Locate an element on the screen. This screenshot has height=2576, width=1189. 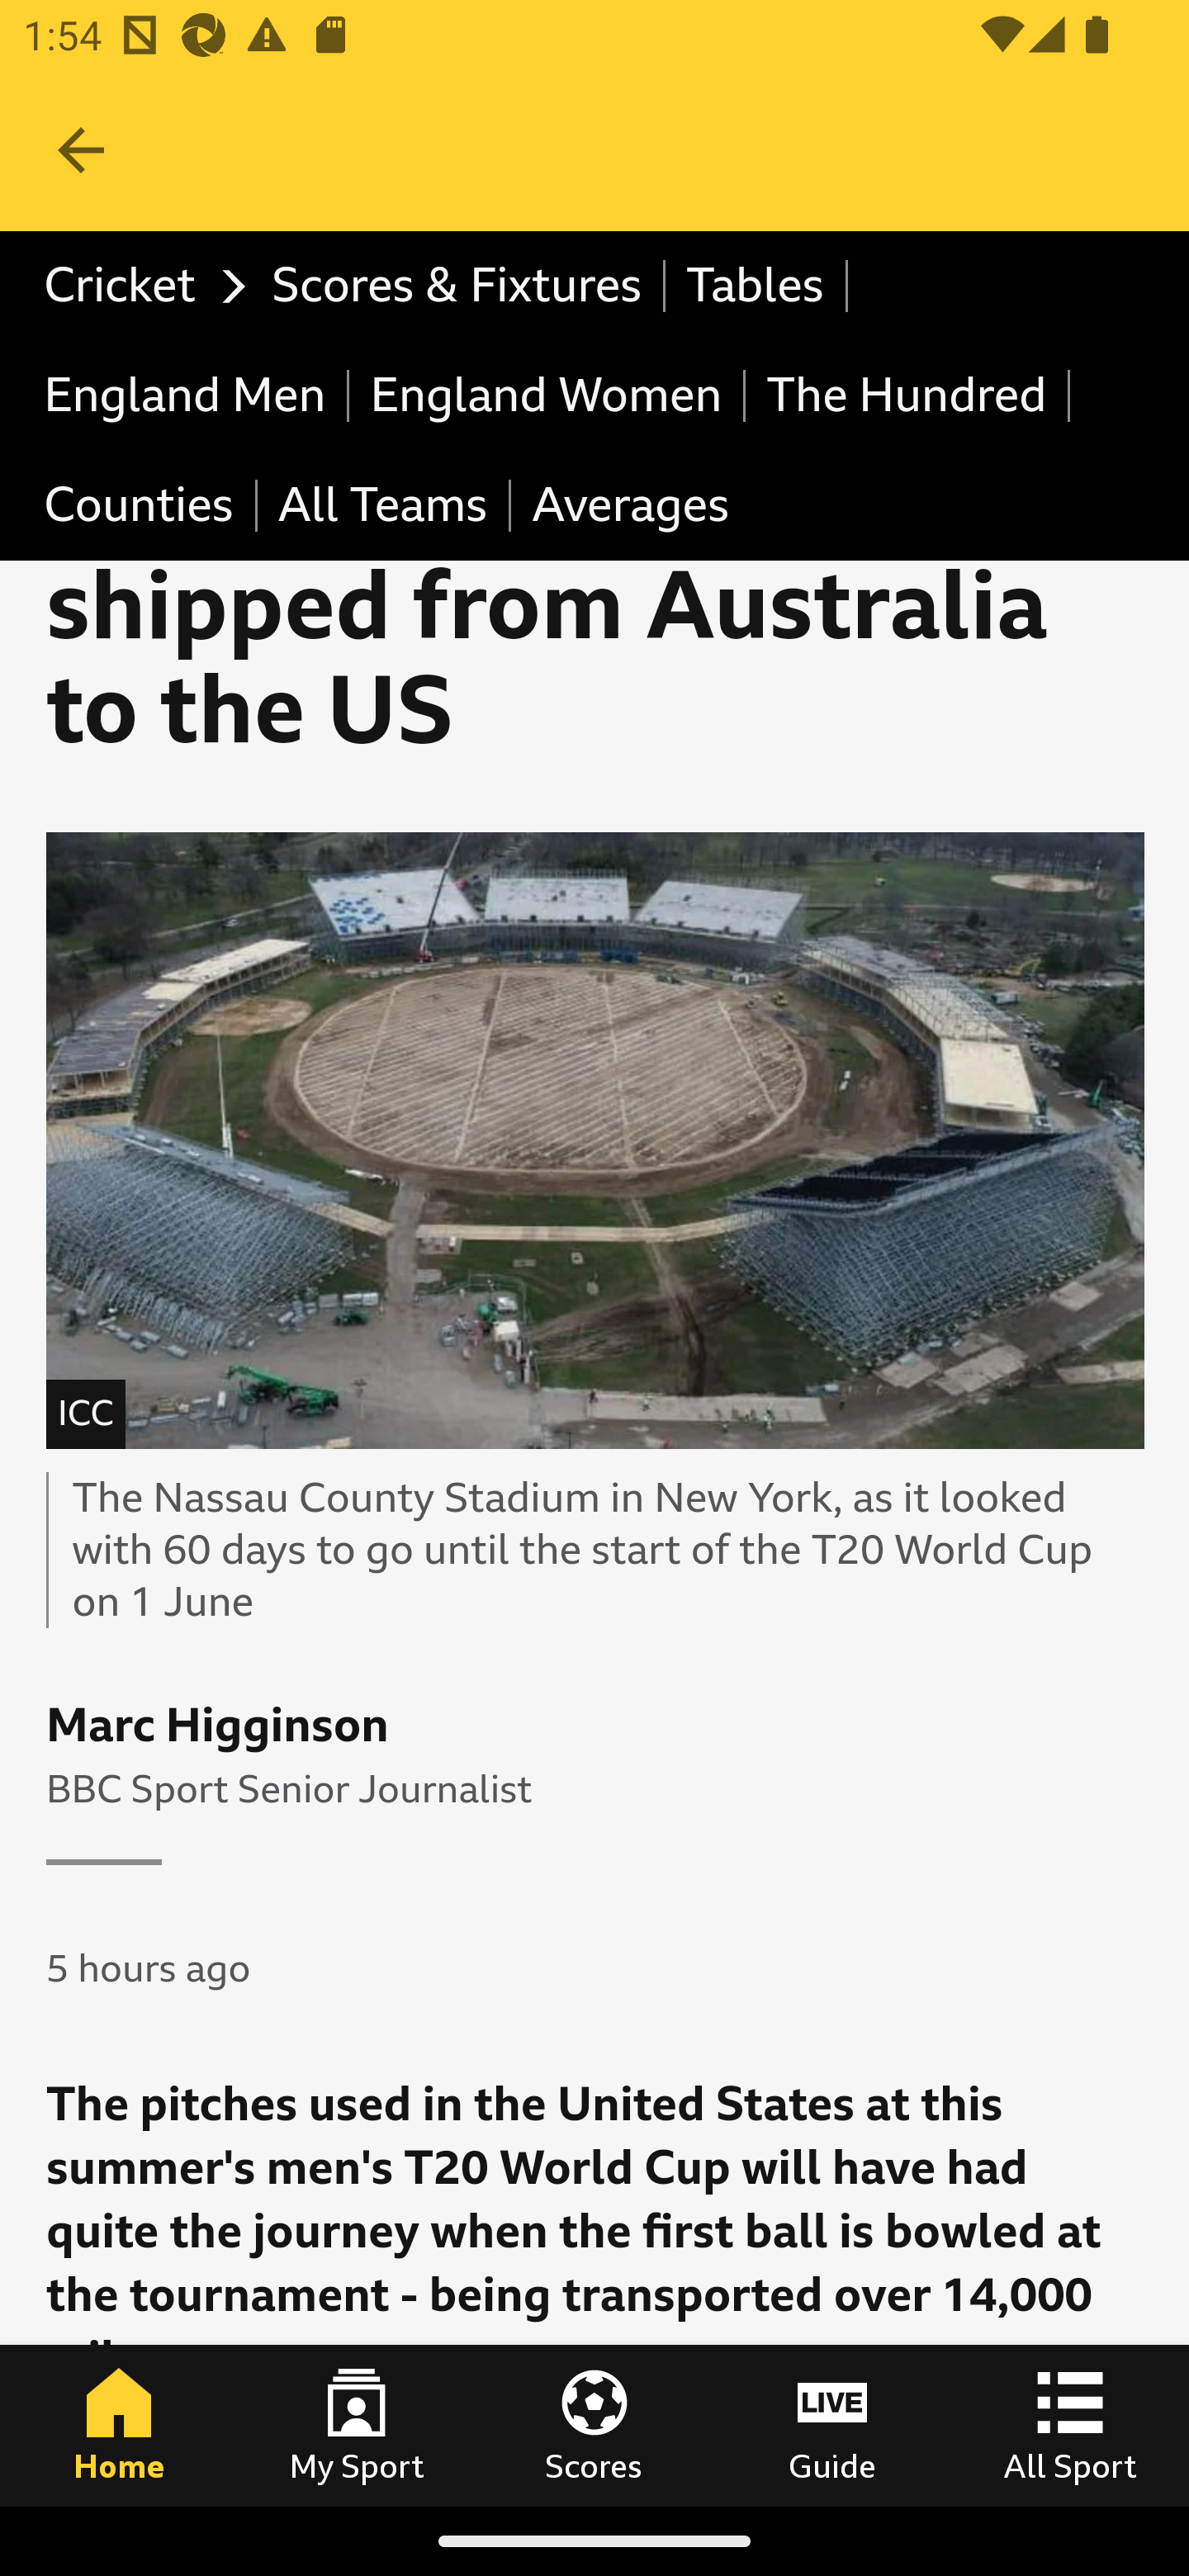
Scores & Fixtures is located at coordinates (457, 286).